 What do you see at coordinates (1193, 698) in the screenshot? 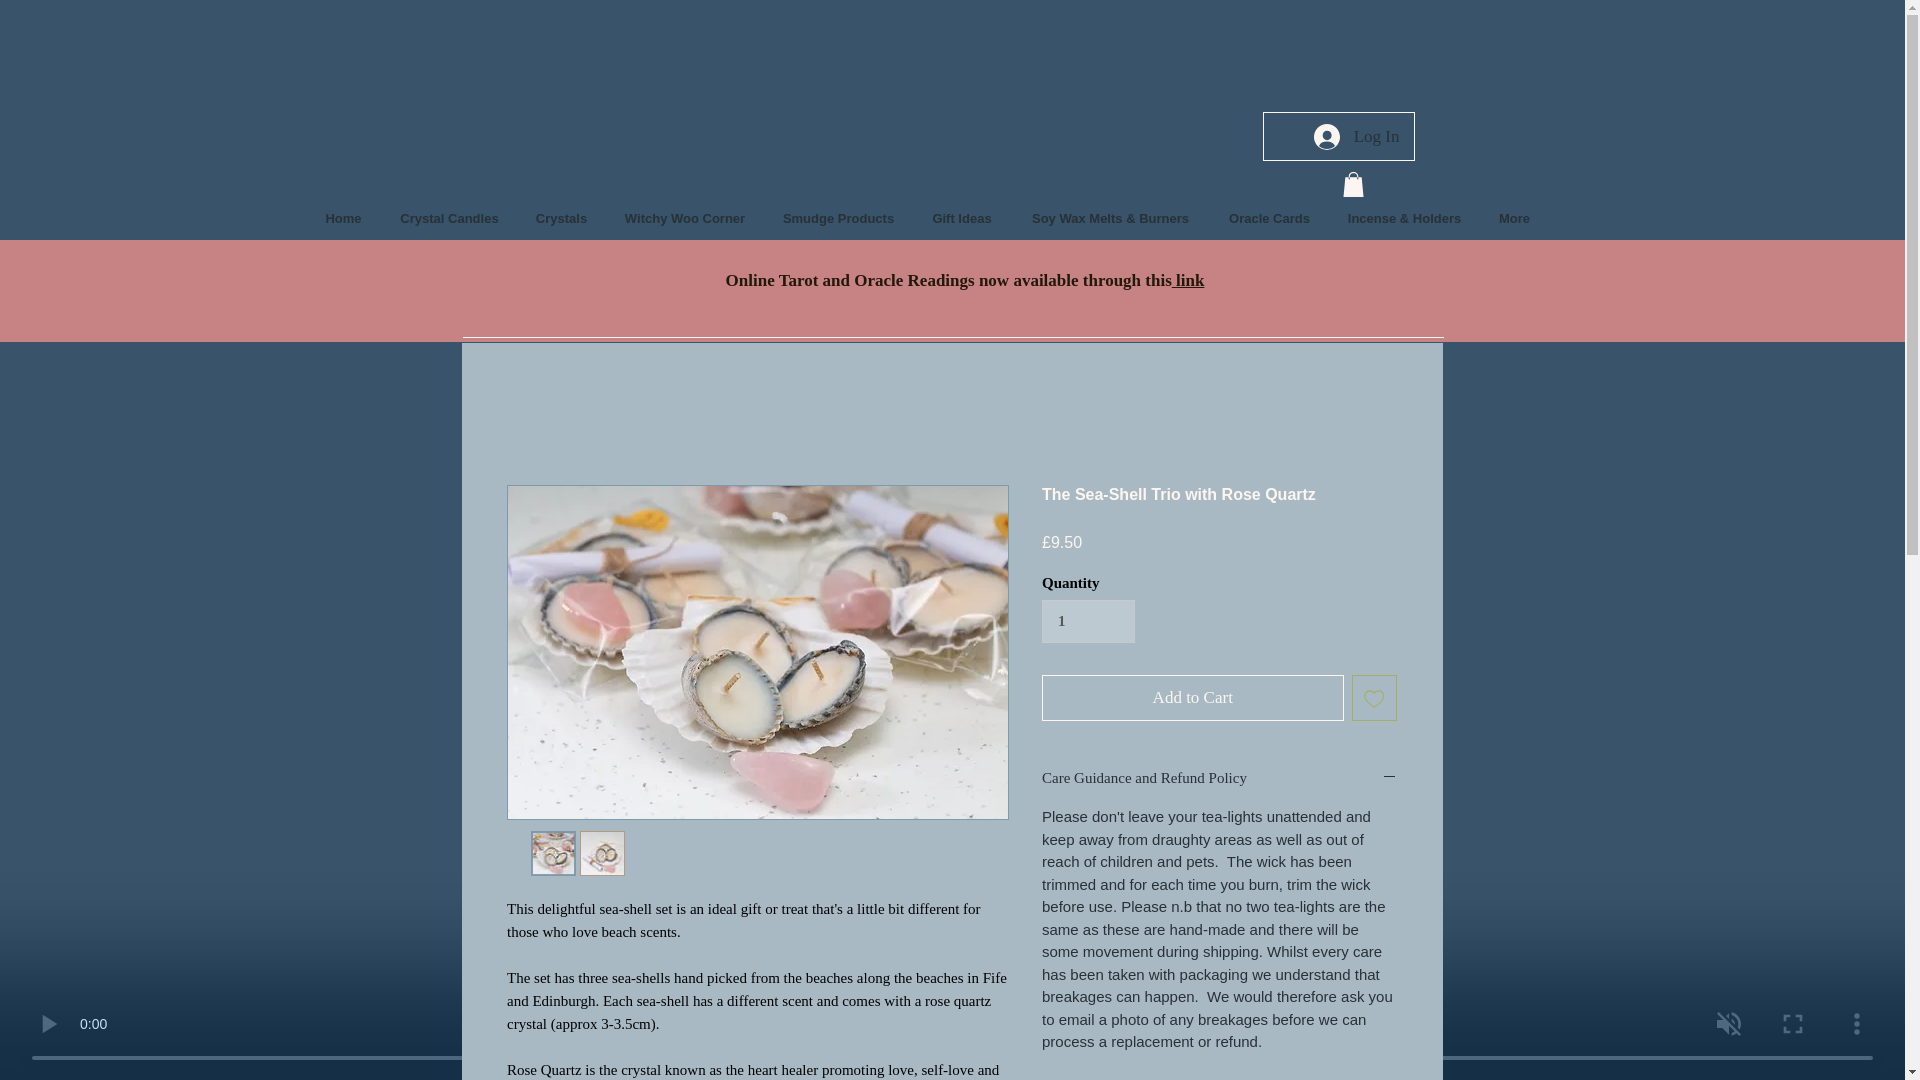
I see `Add to Cart` at bounding box center [1193, 698].